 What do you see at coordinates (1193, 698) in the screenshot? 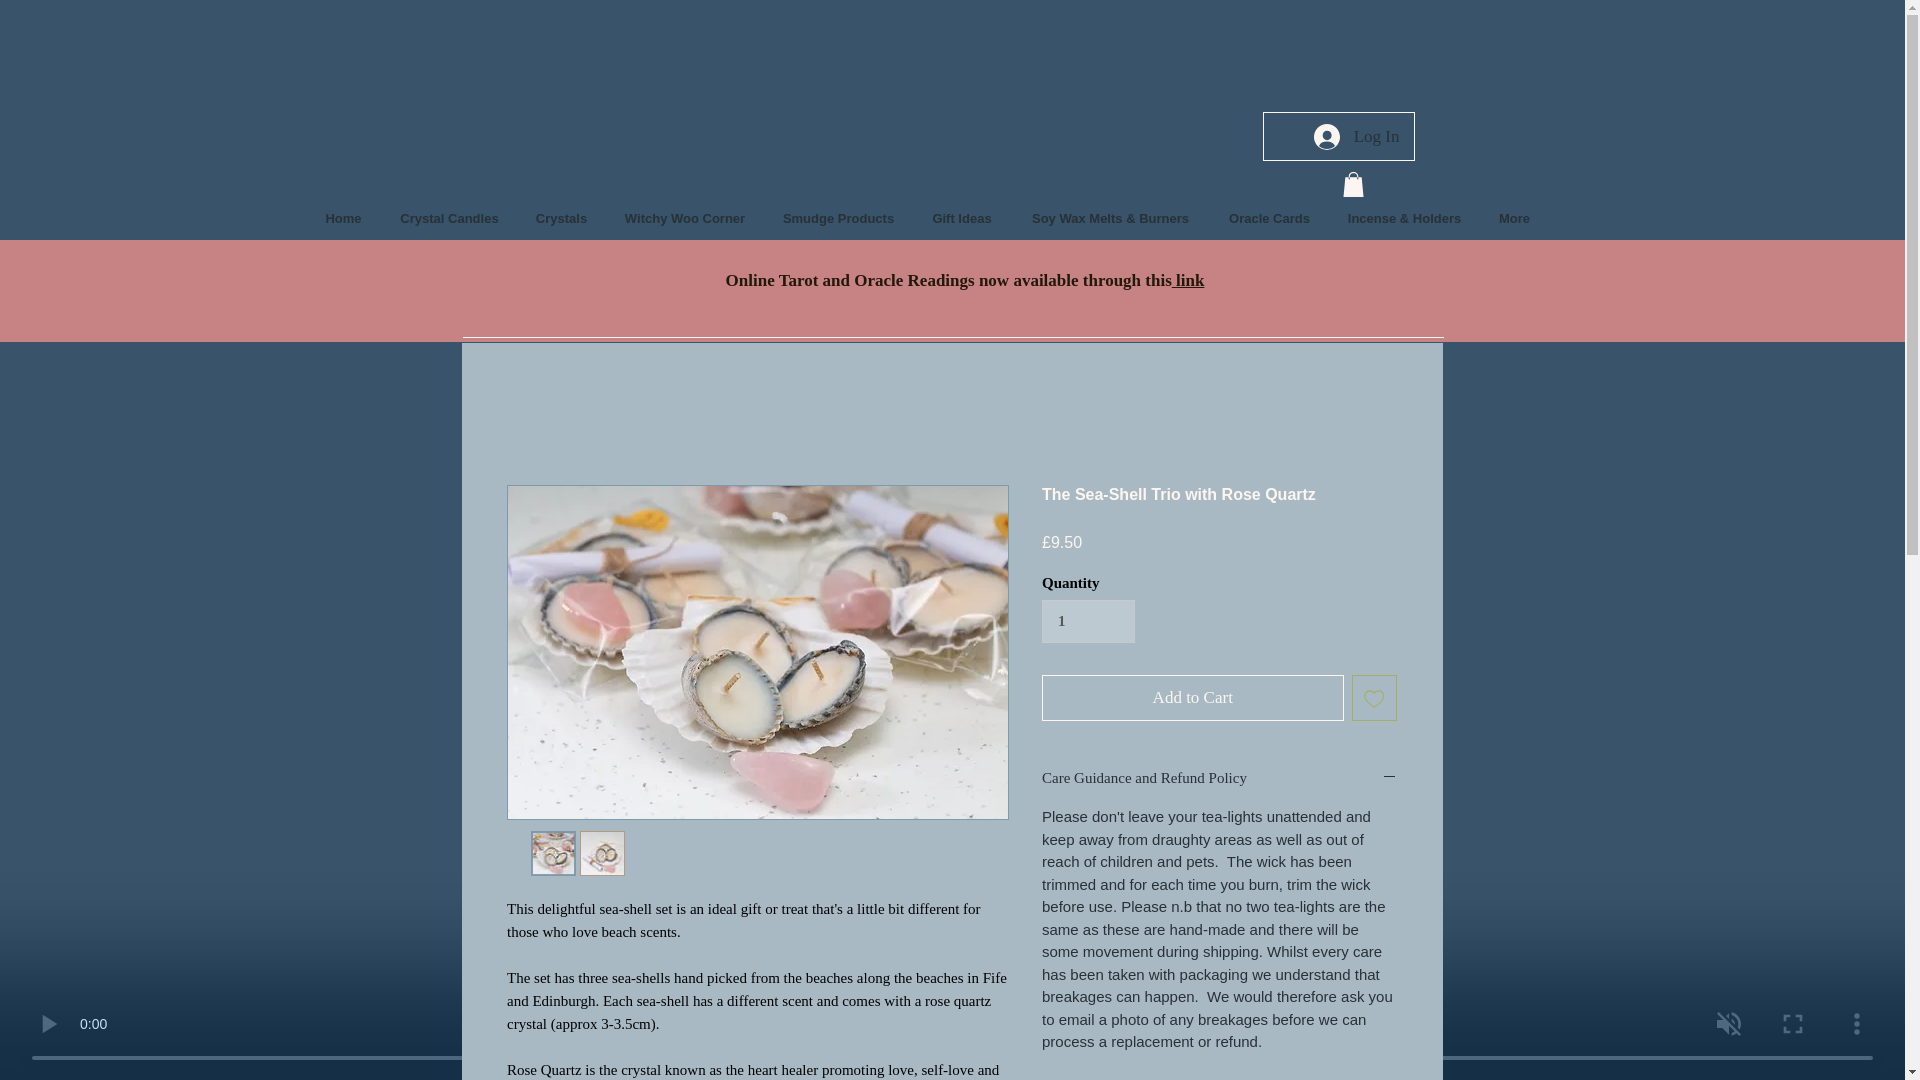
I see `Add to Cart` at bounding box center [1193, 698].